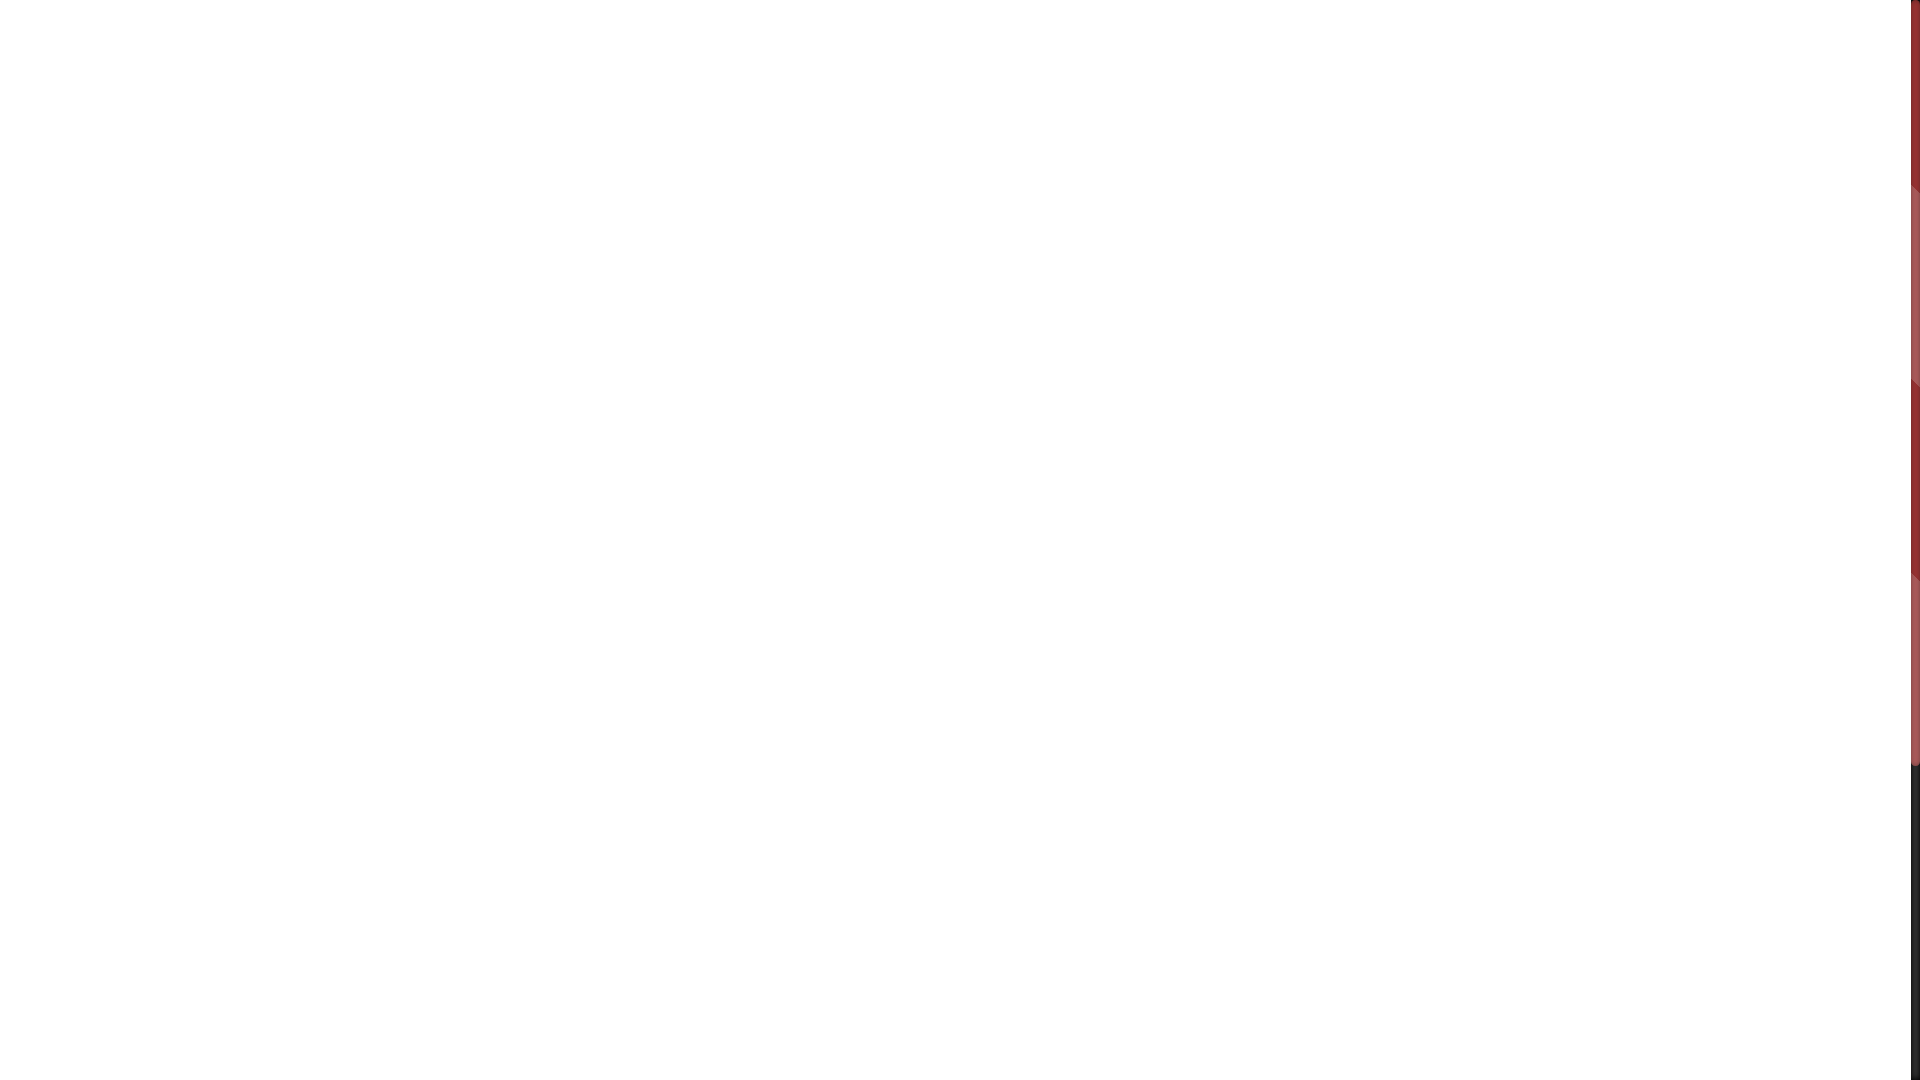  Describe the element at coordinates (955, 649) in the screenshot. I see `Top 5 pizza places in Ottawa` at that location.